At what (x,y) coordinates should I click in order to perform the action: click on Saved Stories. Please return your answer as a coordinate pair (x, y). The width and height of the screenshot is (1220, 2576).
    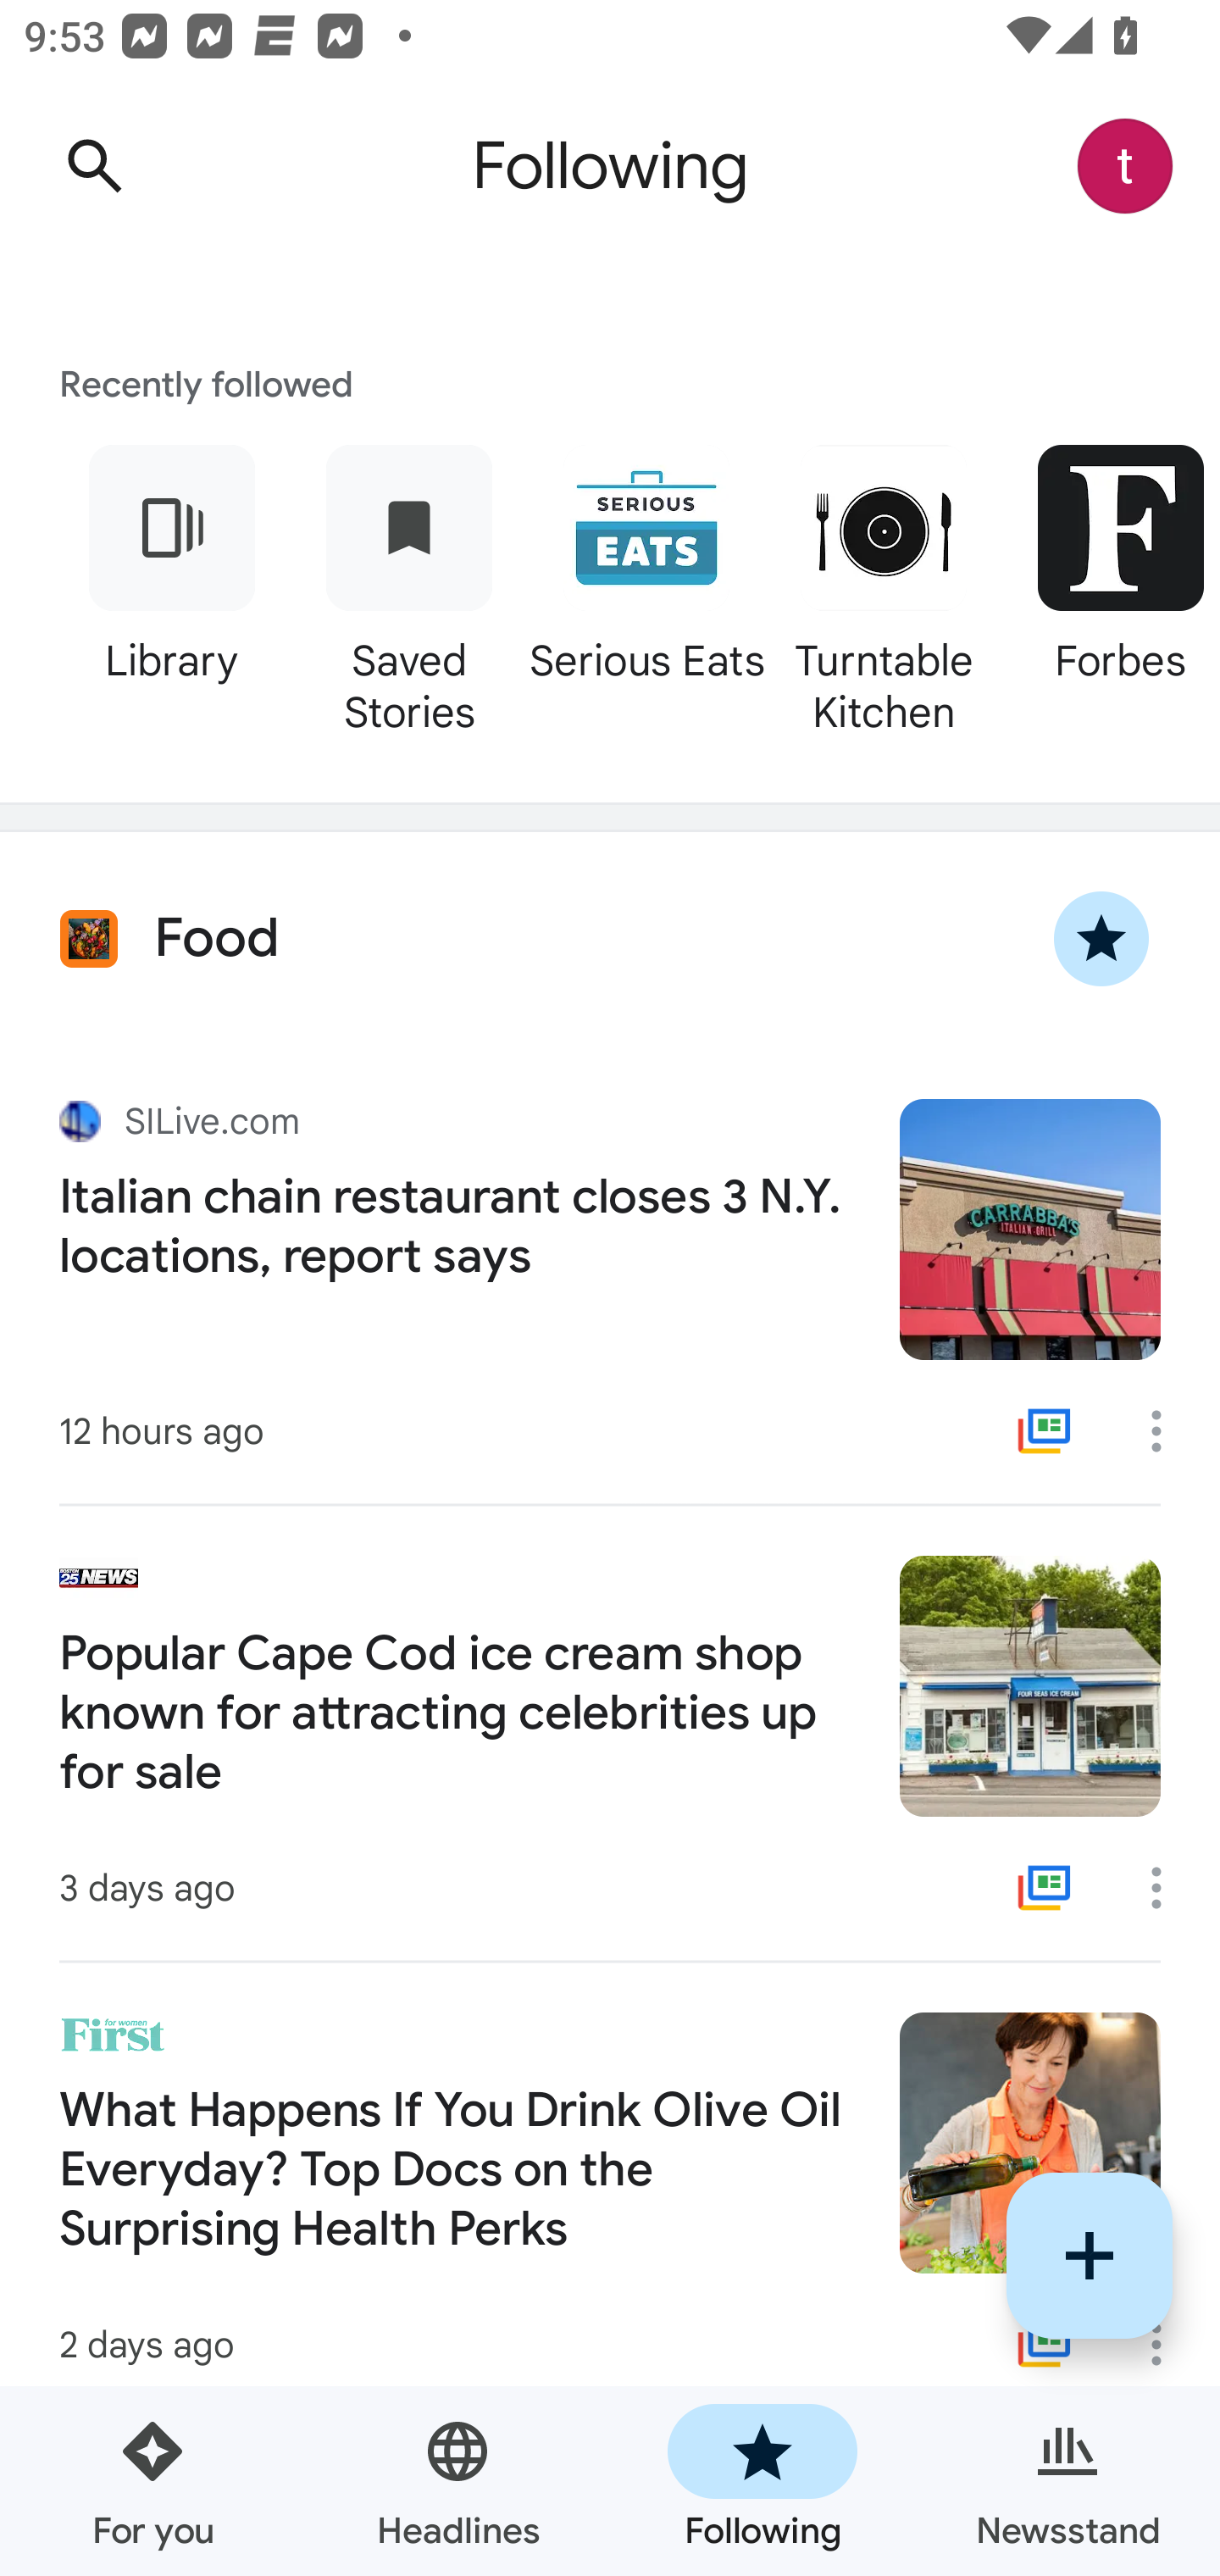
    Looking at the image, I should click on (408, 585).